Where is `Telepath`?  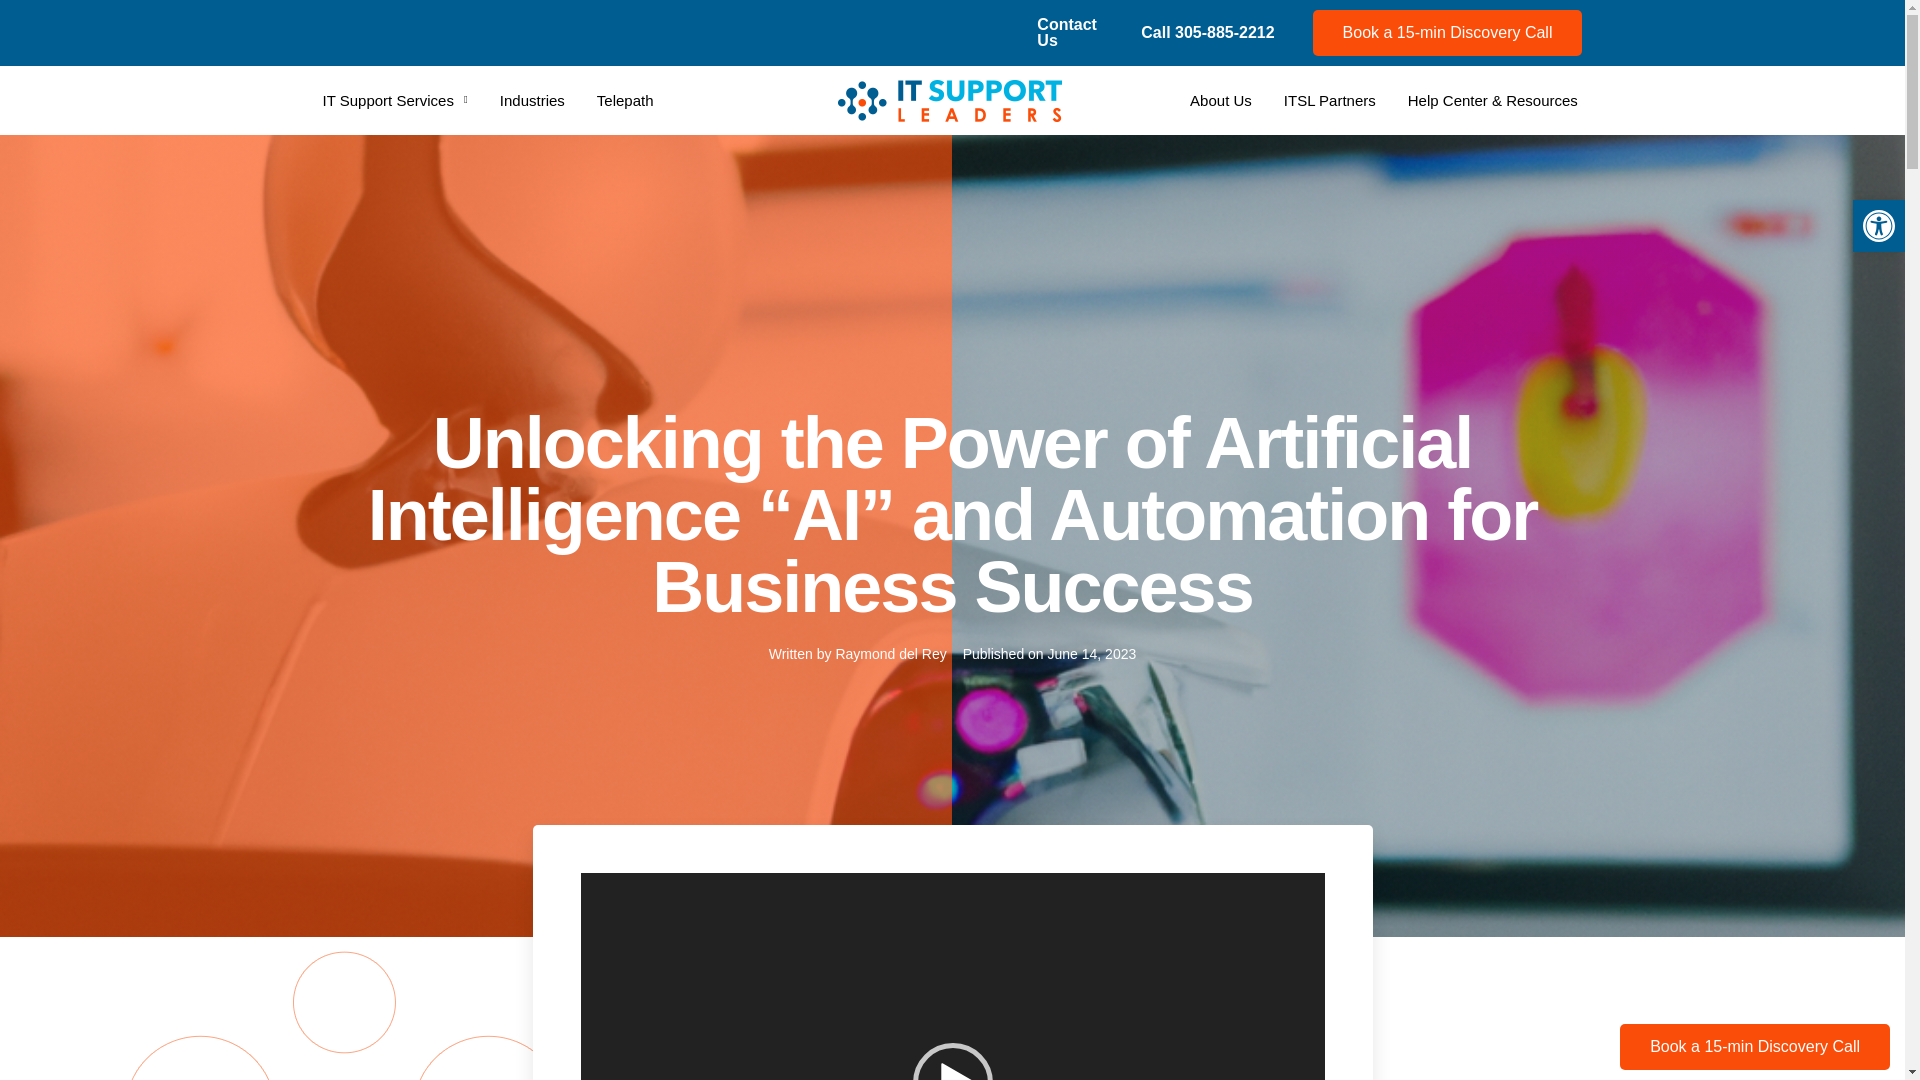 Telepath is located at coordinates (626, 95).